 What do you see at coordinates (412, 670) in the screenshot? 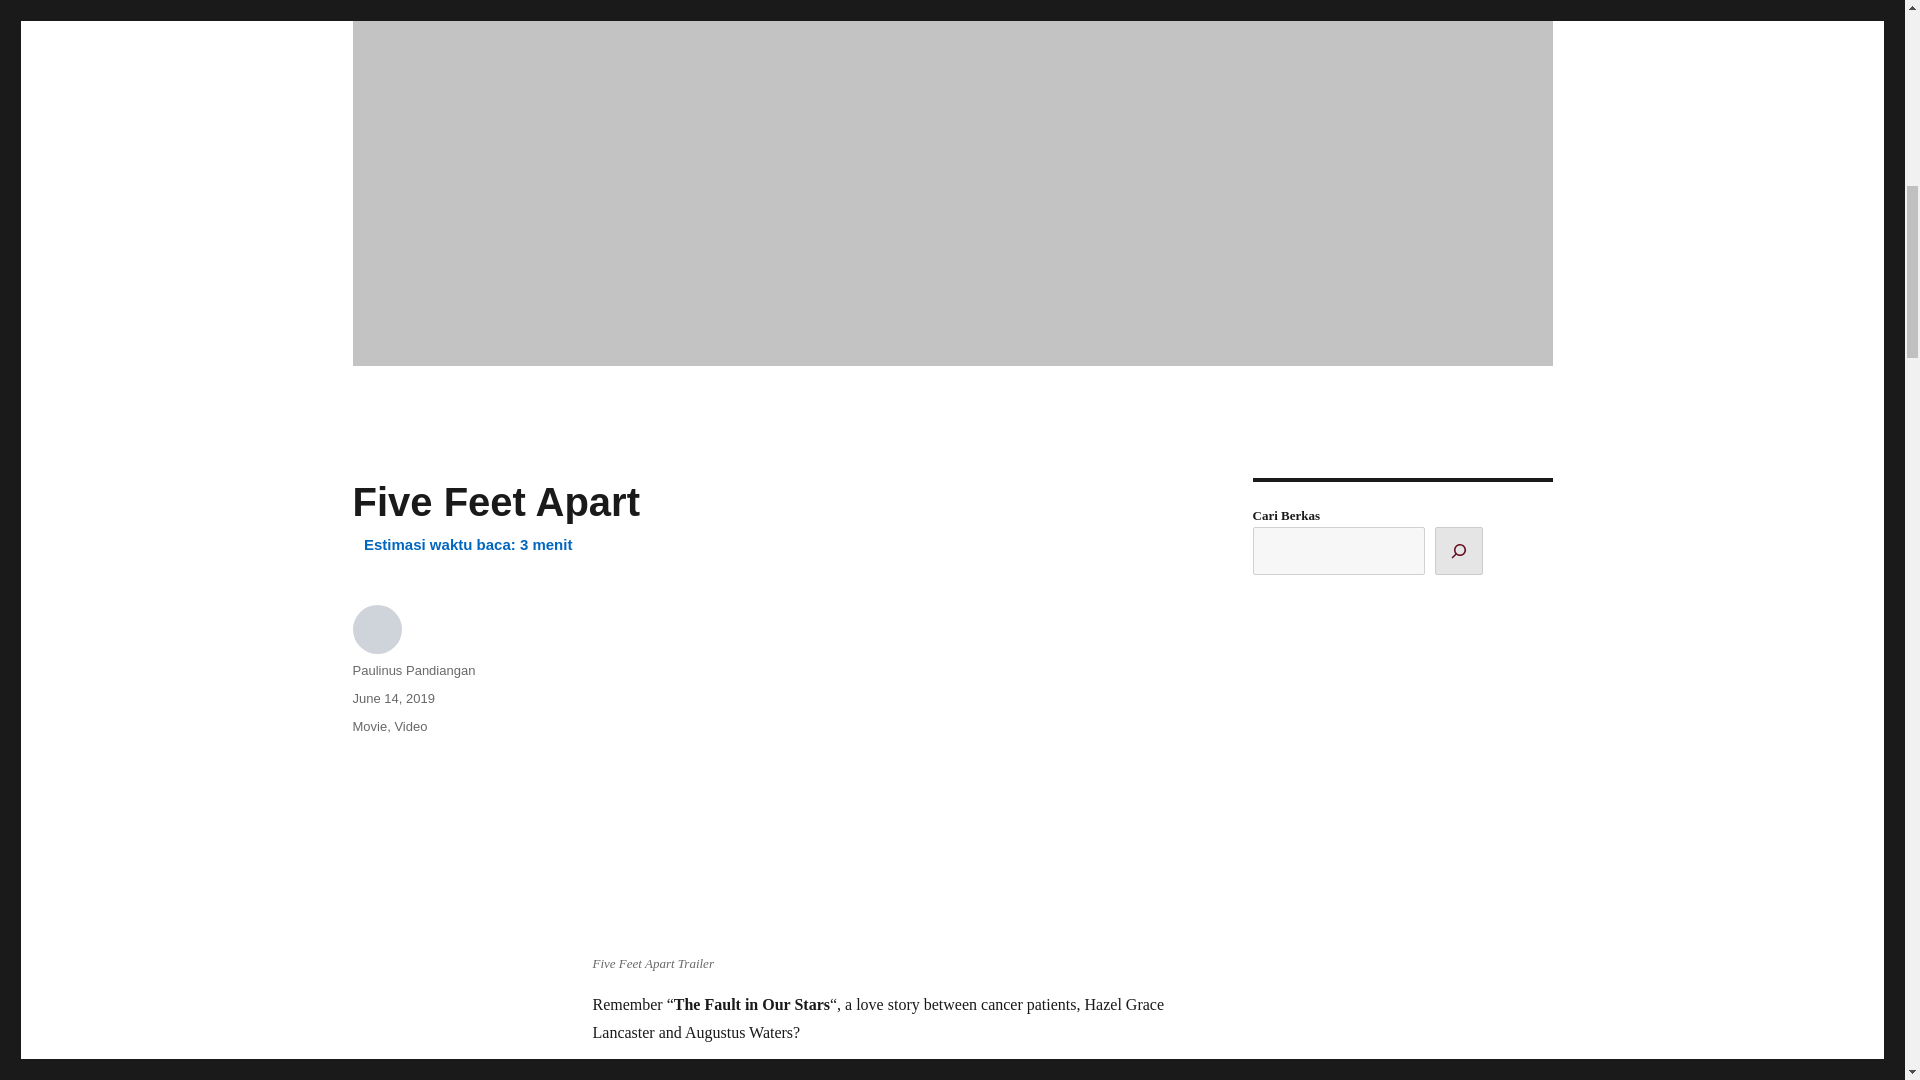
I see `Paulinus Pandiangan` at bounding box center [412, 670].